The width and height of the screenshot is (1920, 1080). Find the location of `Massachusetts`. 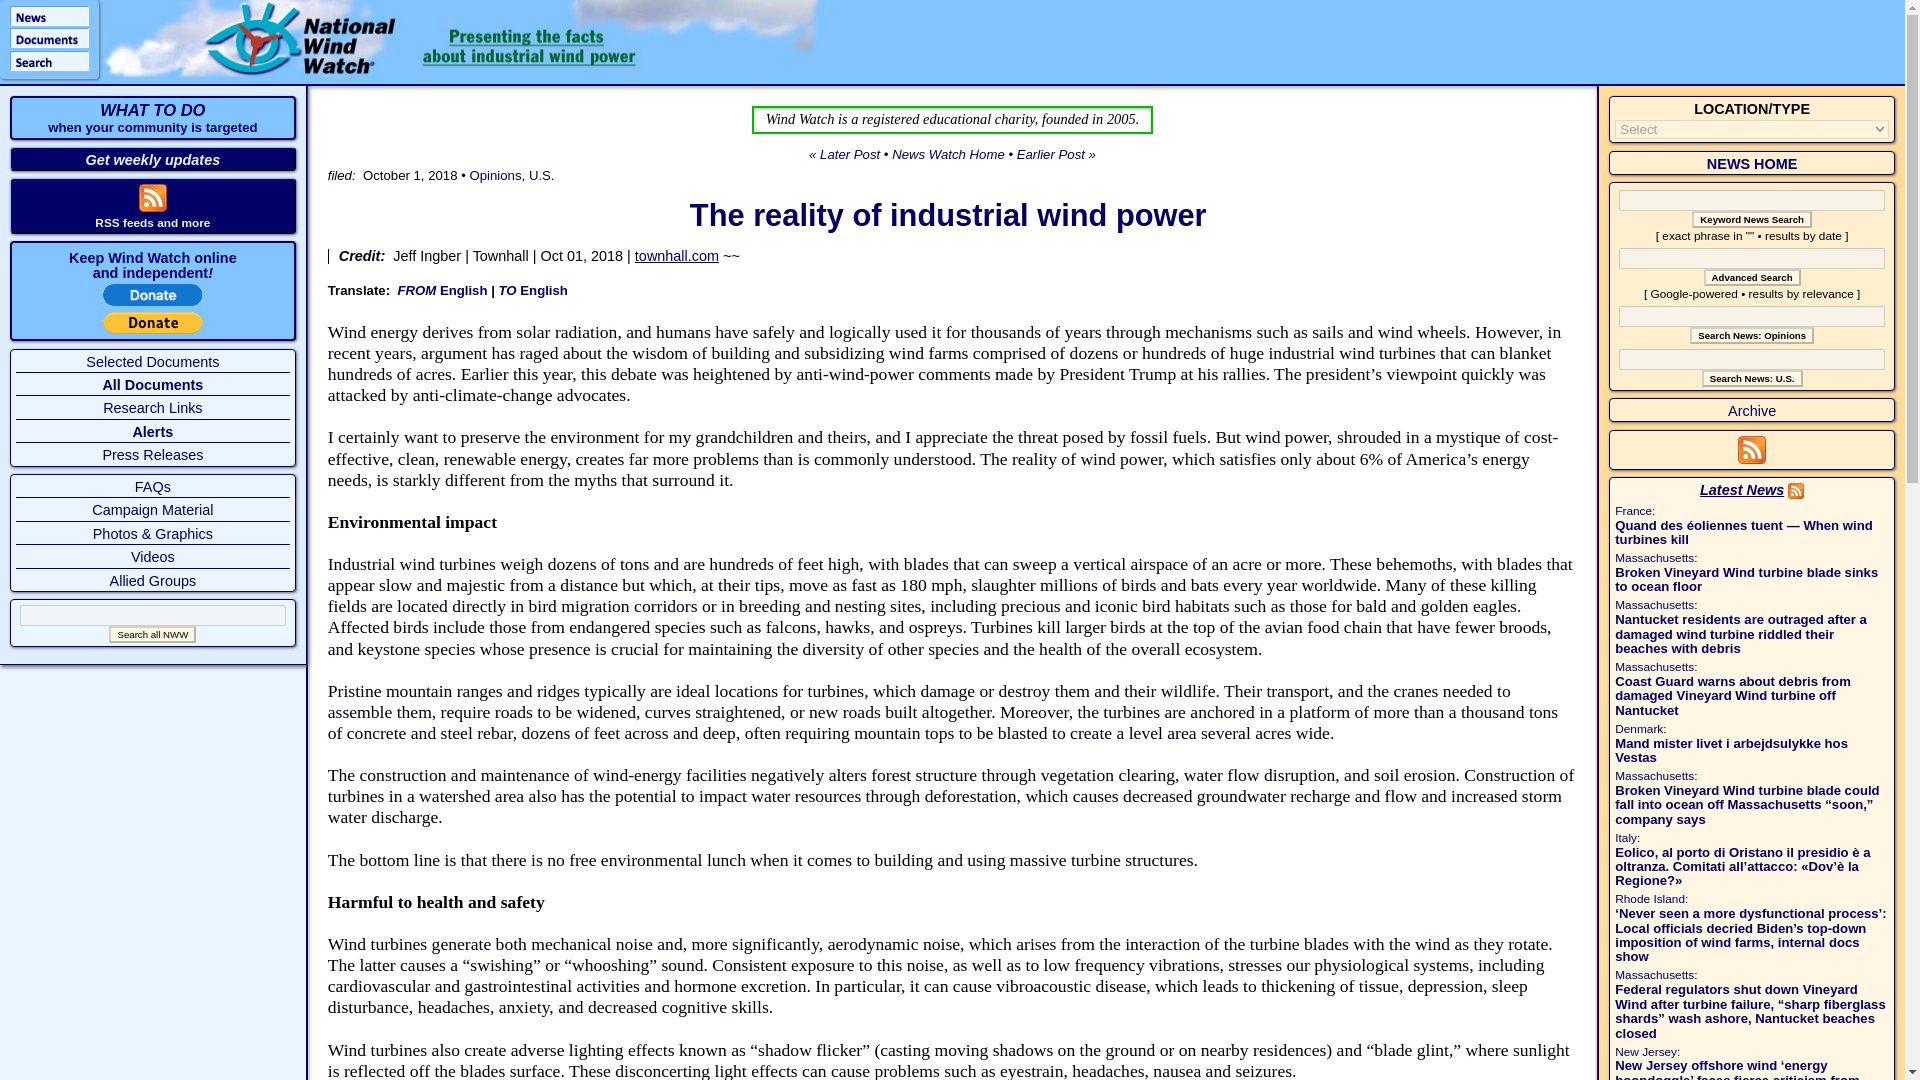

Massachusetts is located at coordinates (1654, 557).